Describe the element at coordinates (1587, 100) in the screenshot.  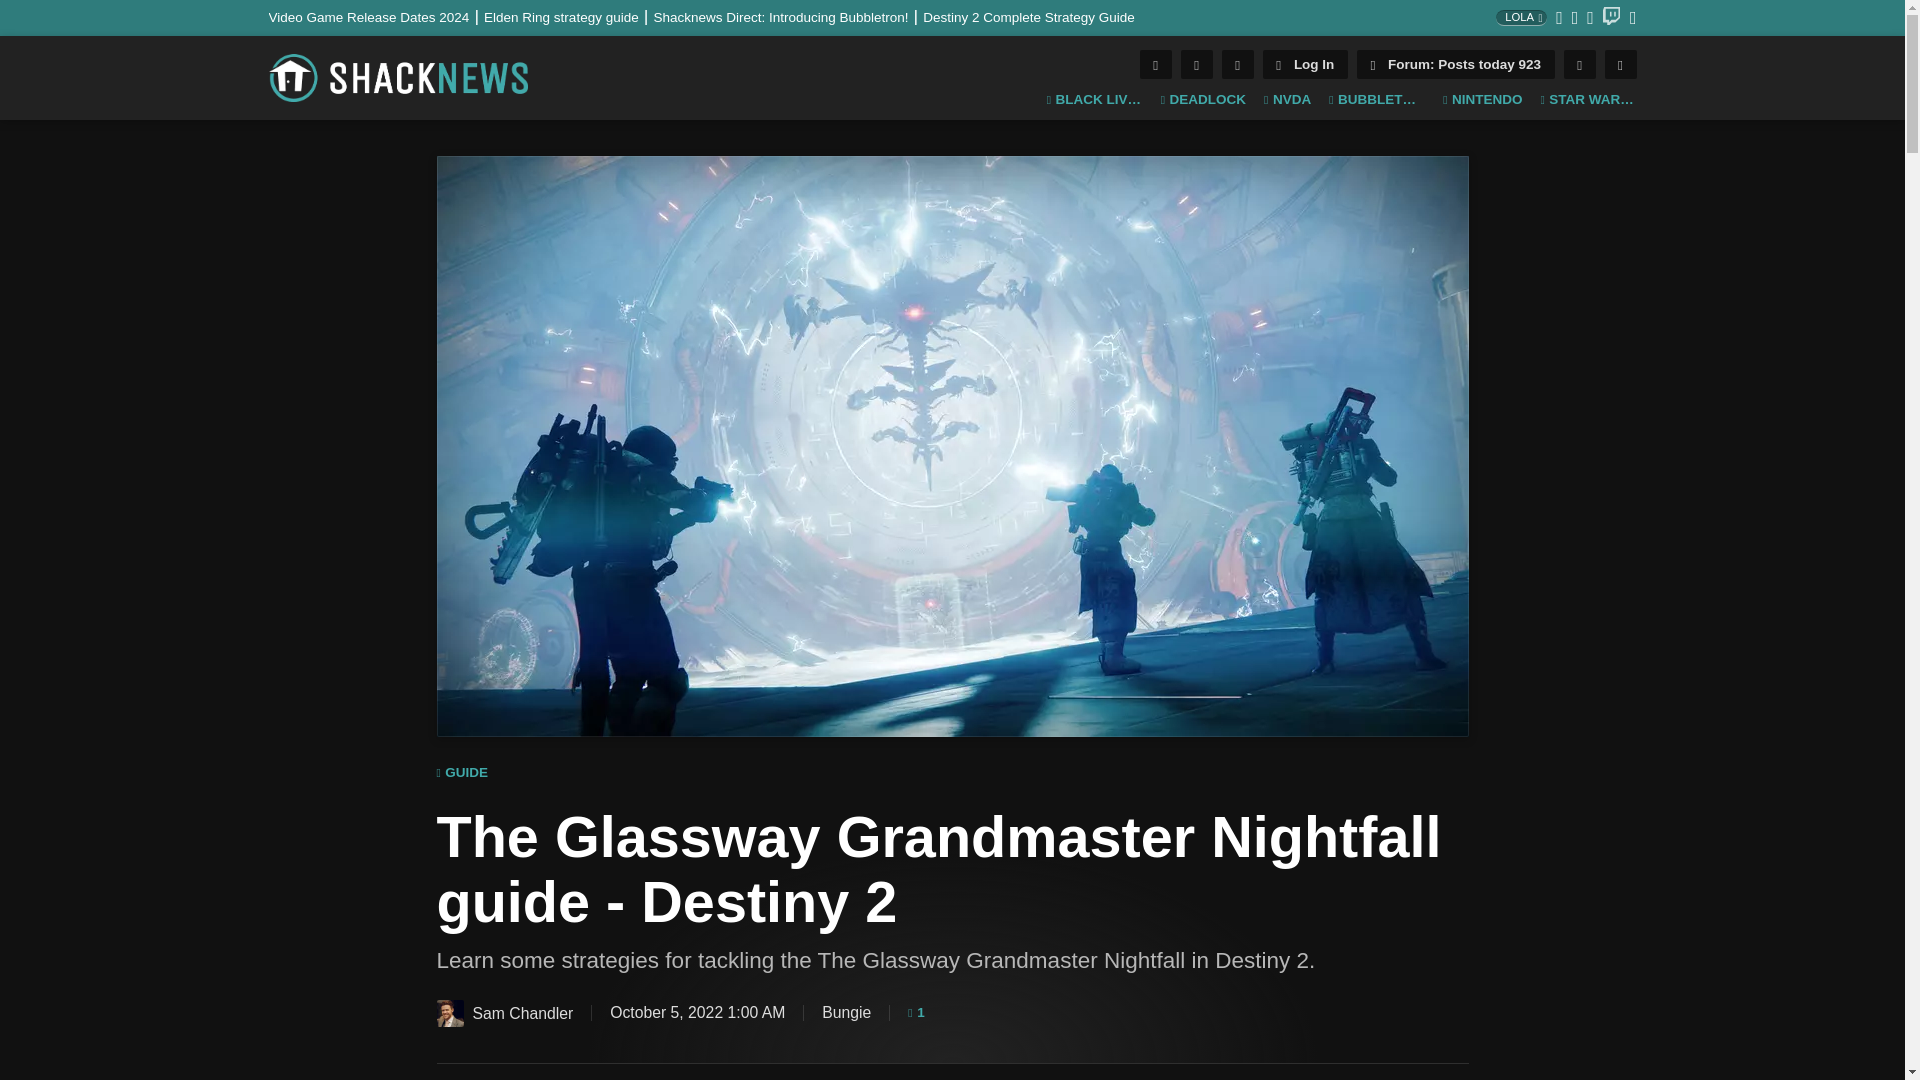
I see `STAR WARS OUTLAWS` at that location.